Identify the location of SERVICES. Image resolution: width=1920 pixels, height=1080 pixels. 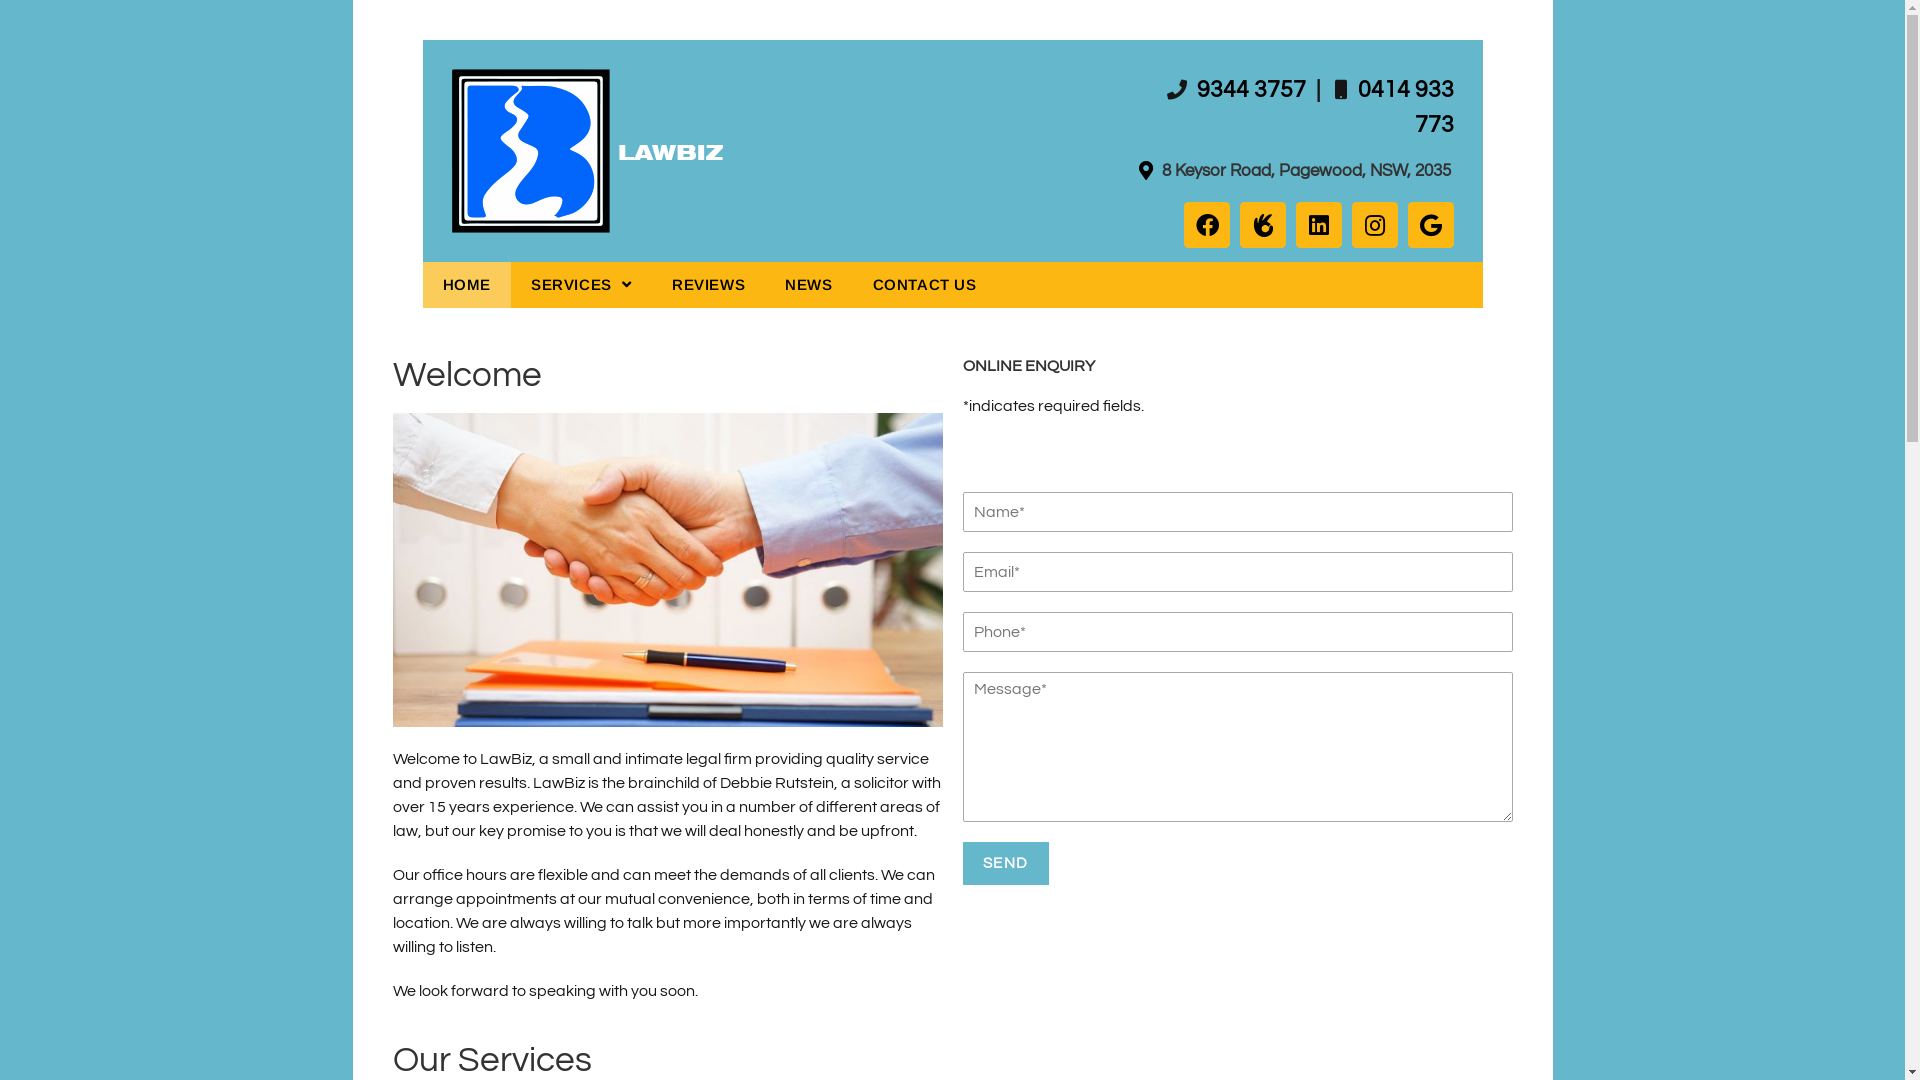
(582, 285).